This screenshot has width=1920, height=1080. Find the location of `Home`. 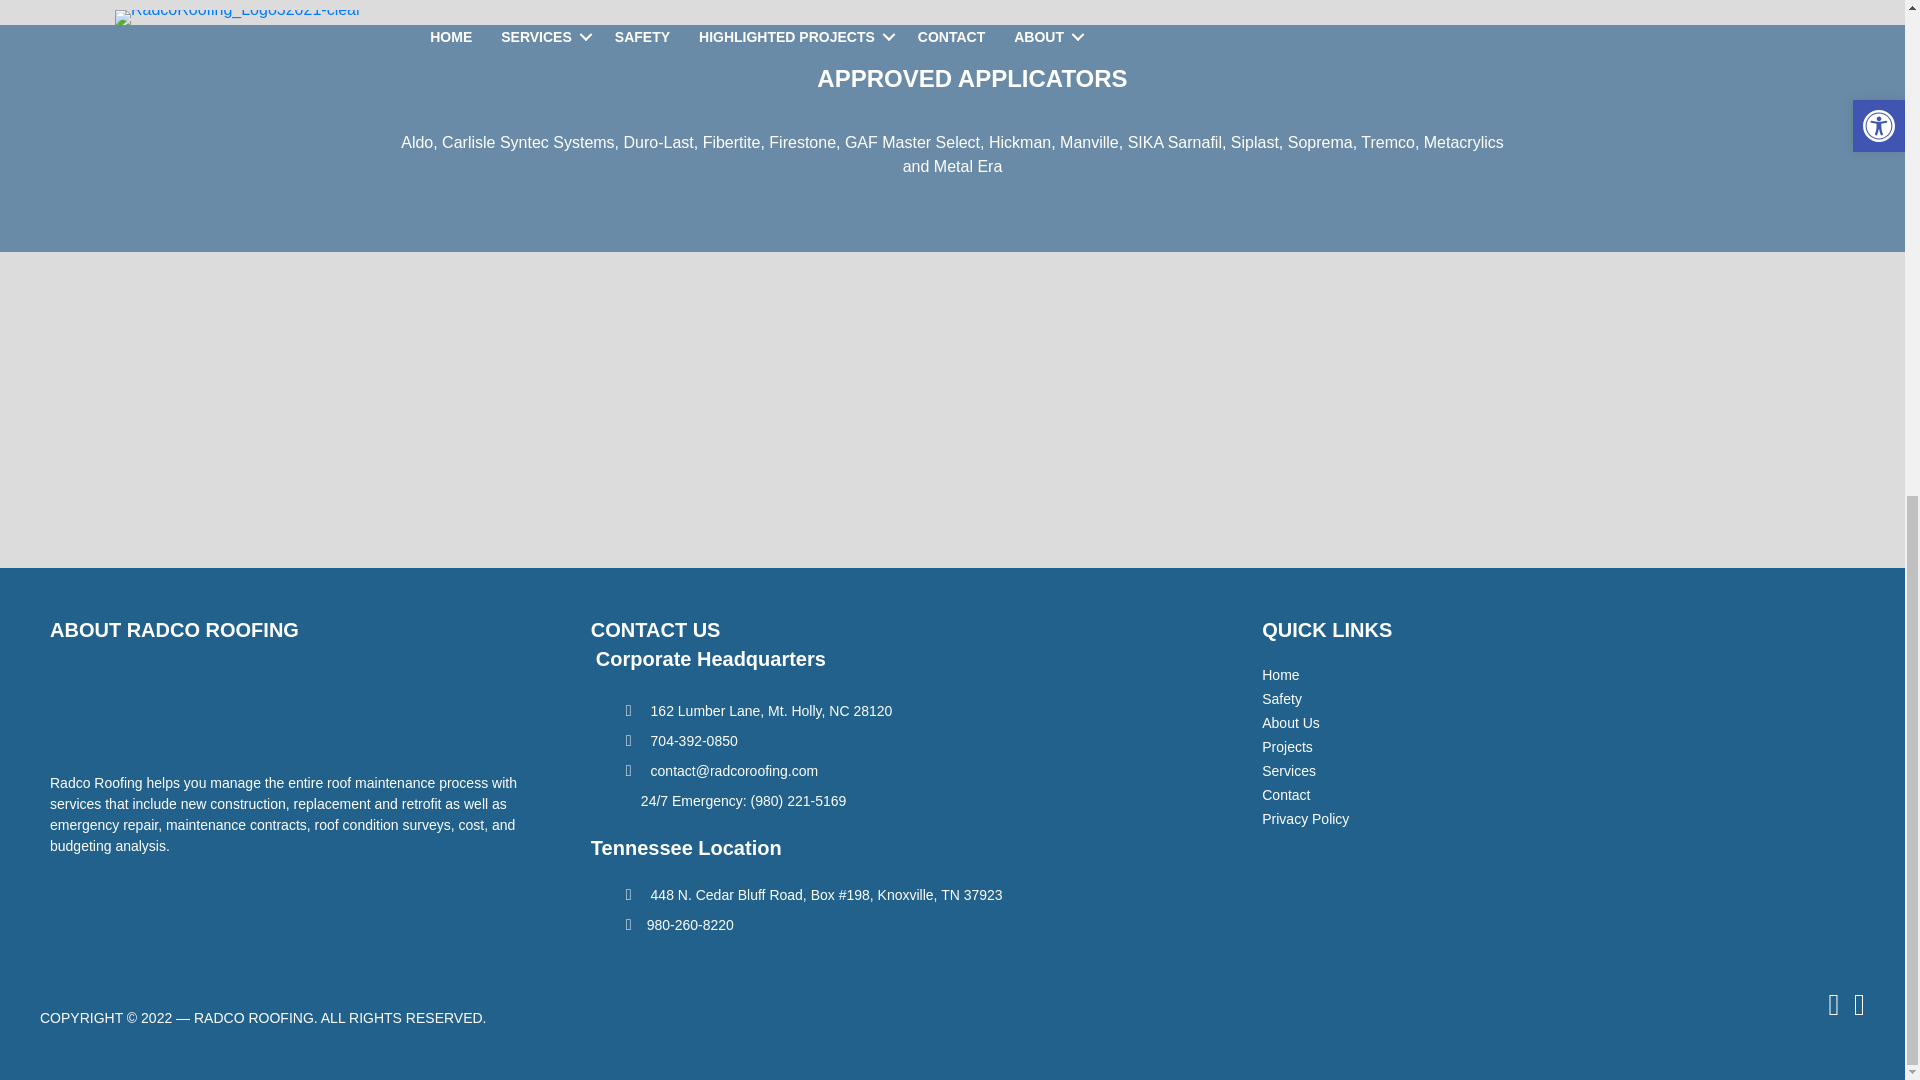

Home is located at coordinates (1542, 675).